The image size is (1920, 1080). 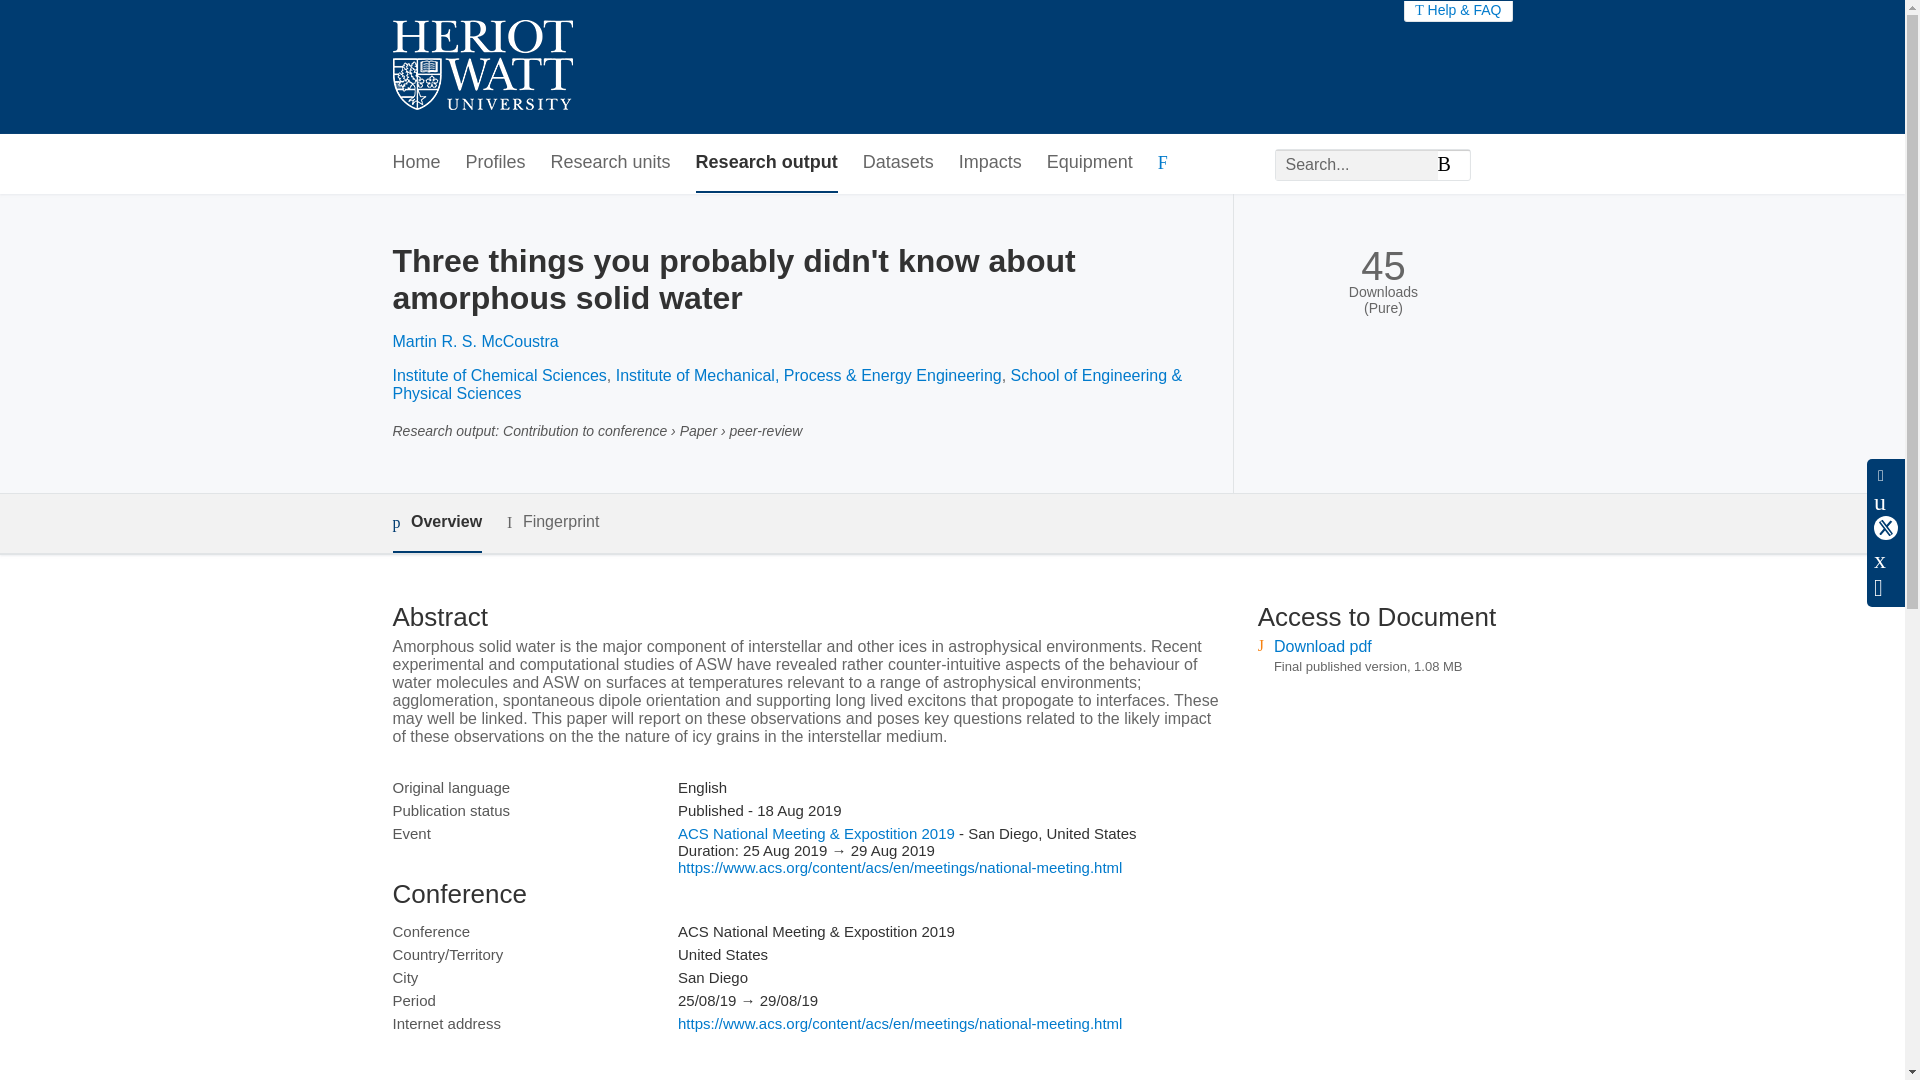 What do you see at coordinates (1089, 163) in the screenshot?
I see `Equipment` at bounding box center [1089, 163].